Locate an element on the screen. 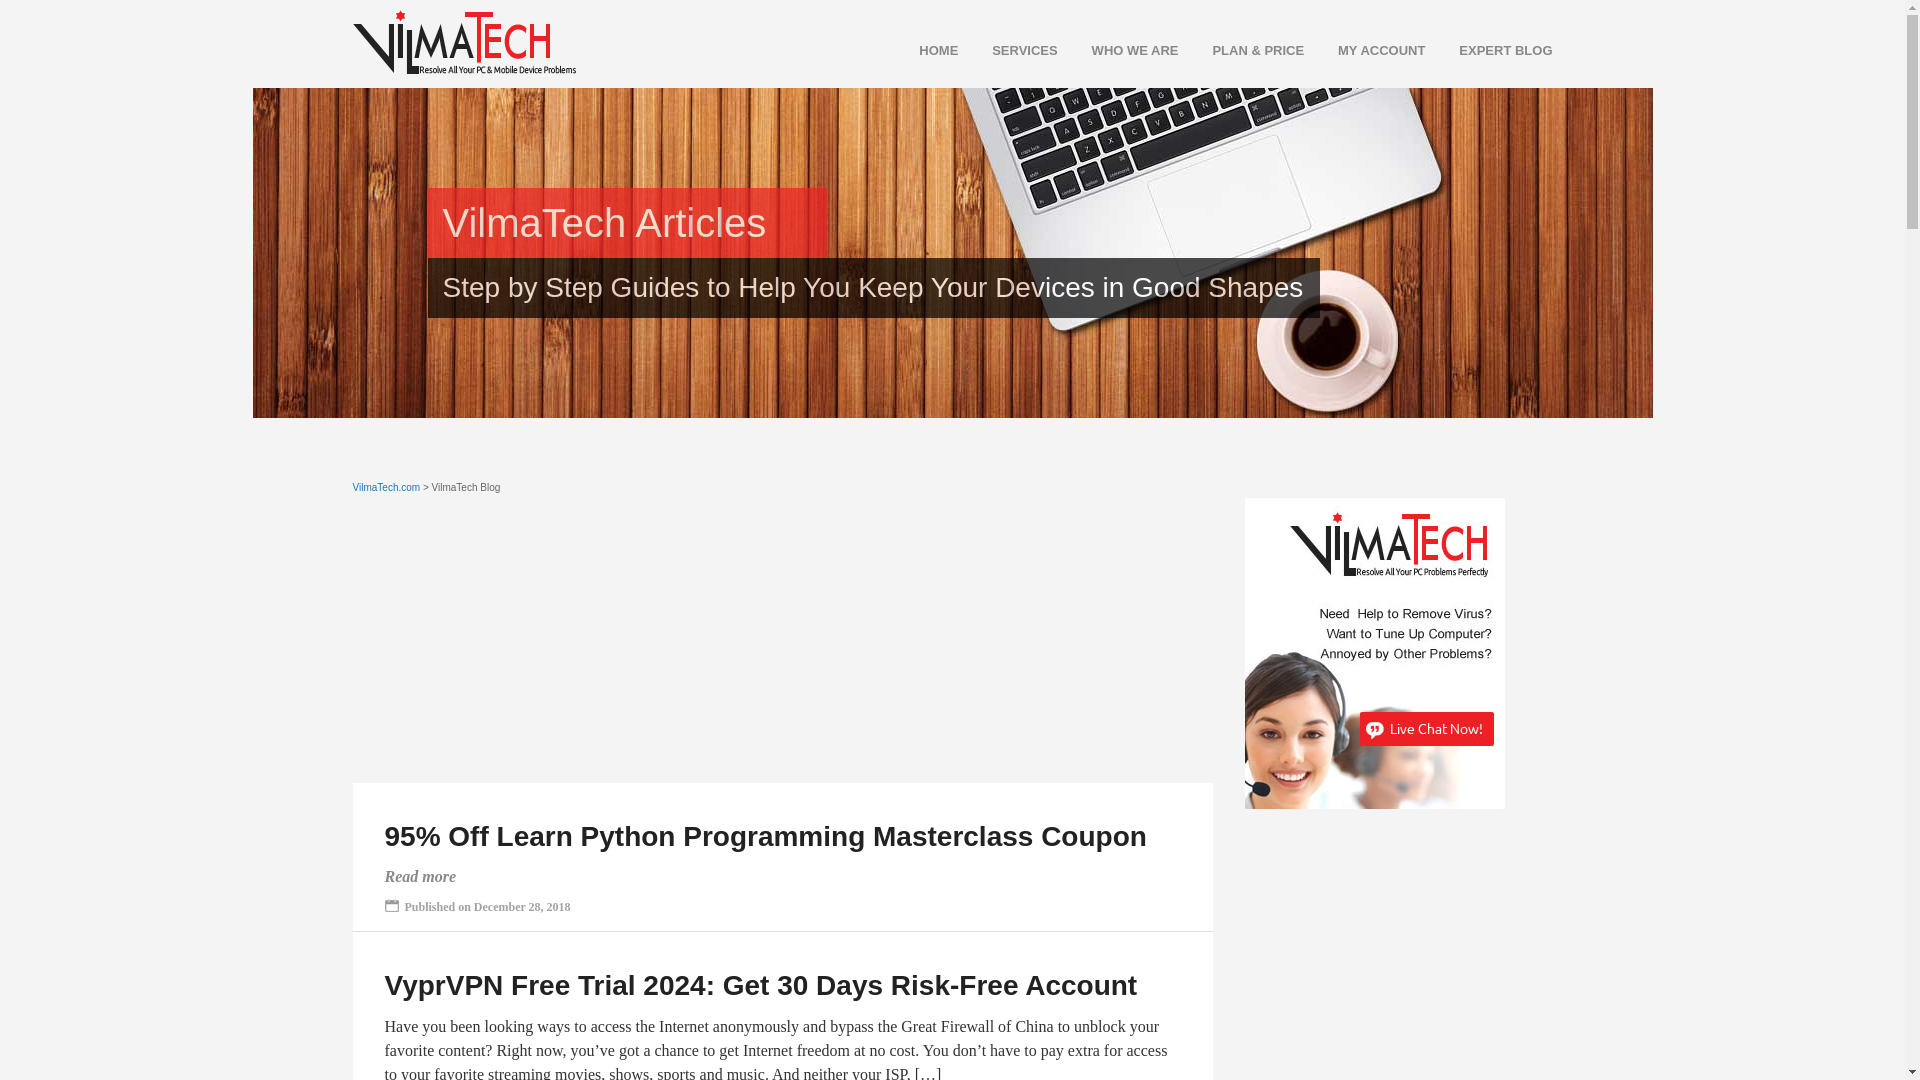 This screenshot has width=1920, height=1080. SERVICES is located at coordinates (1009, 50).